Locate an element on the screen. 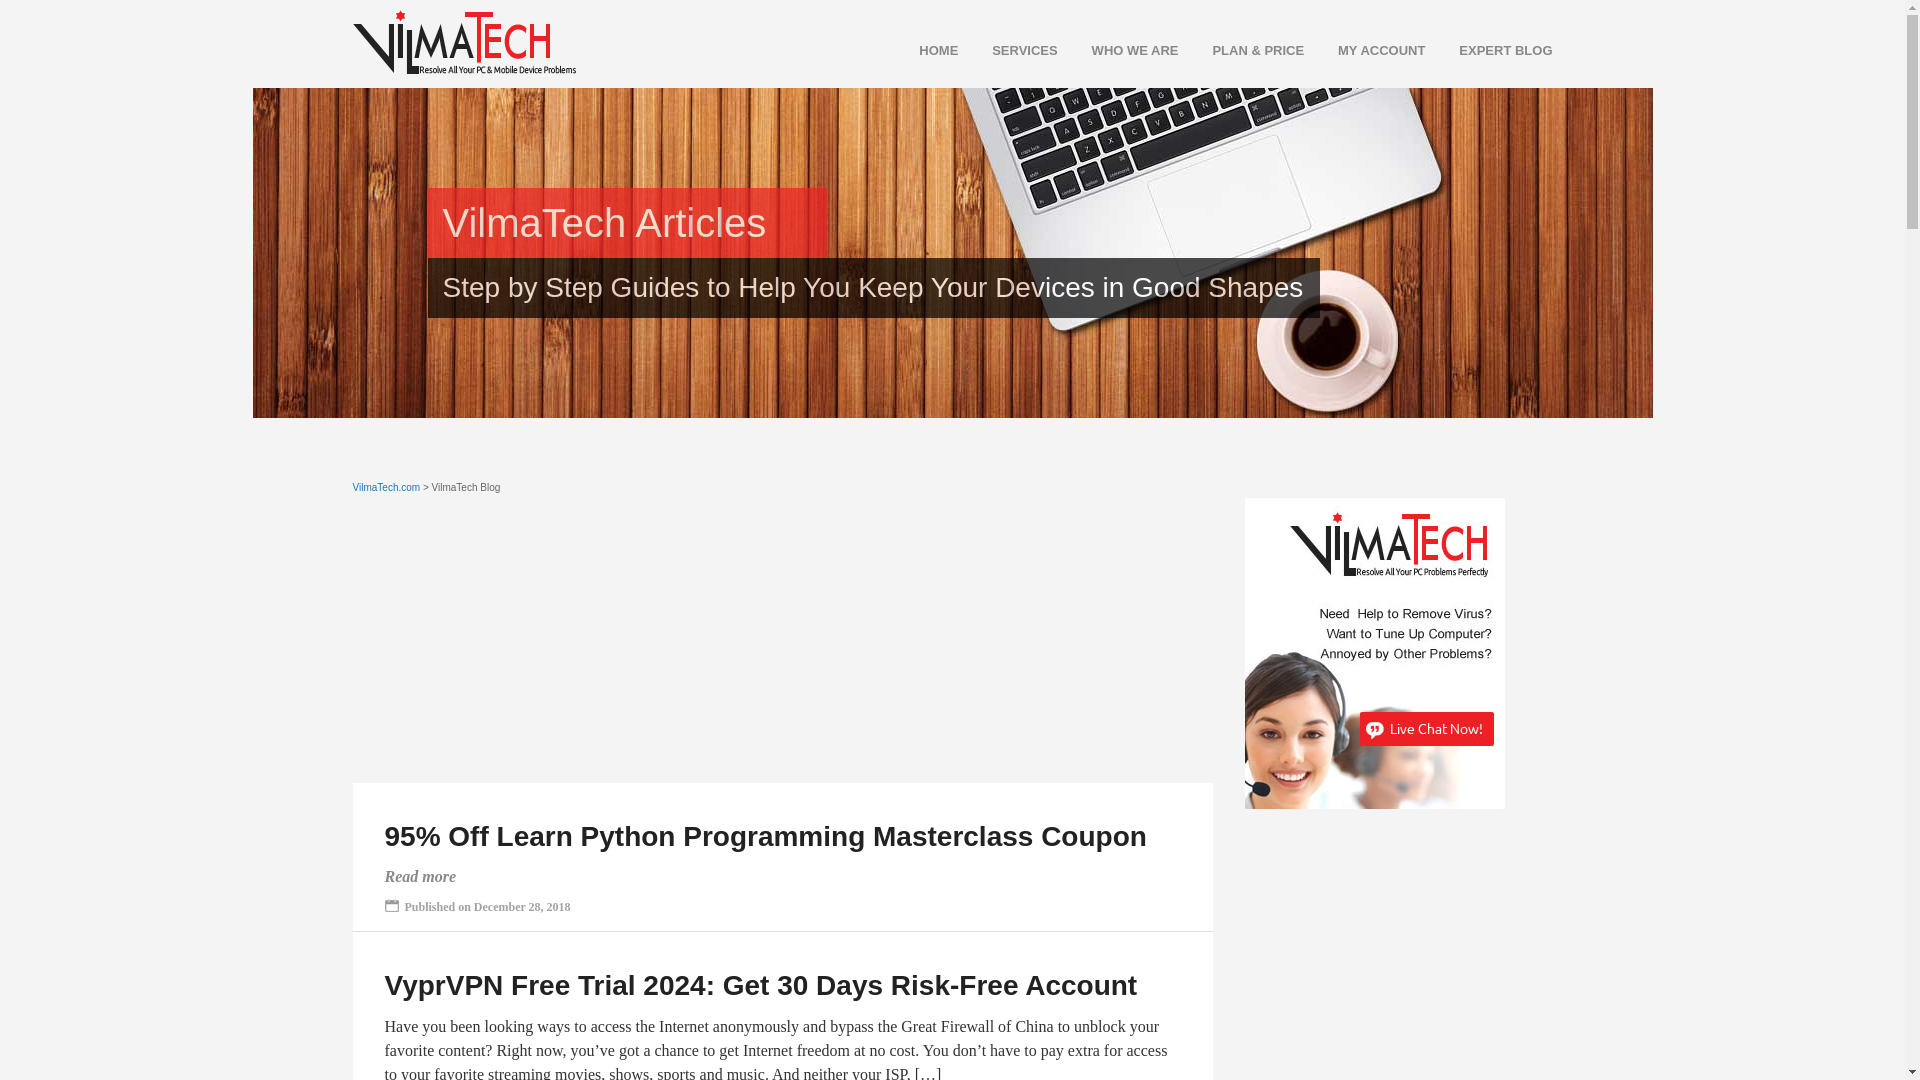 This screenshot has width=1920, height=1080. SERVICES is located at coordinates (1009, 50).